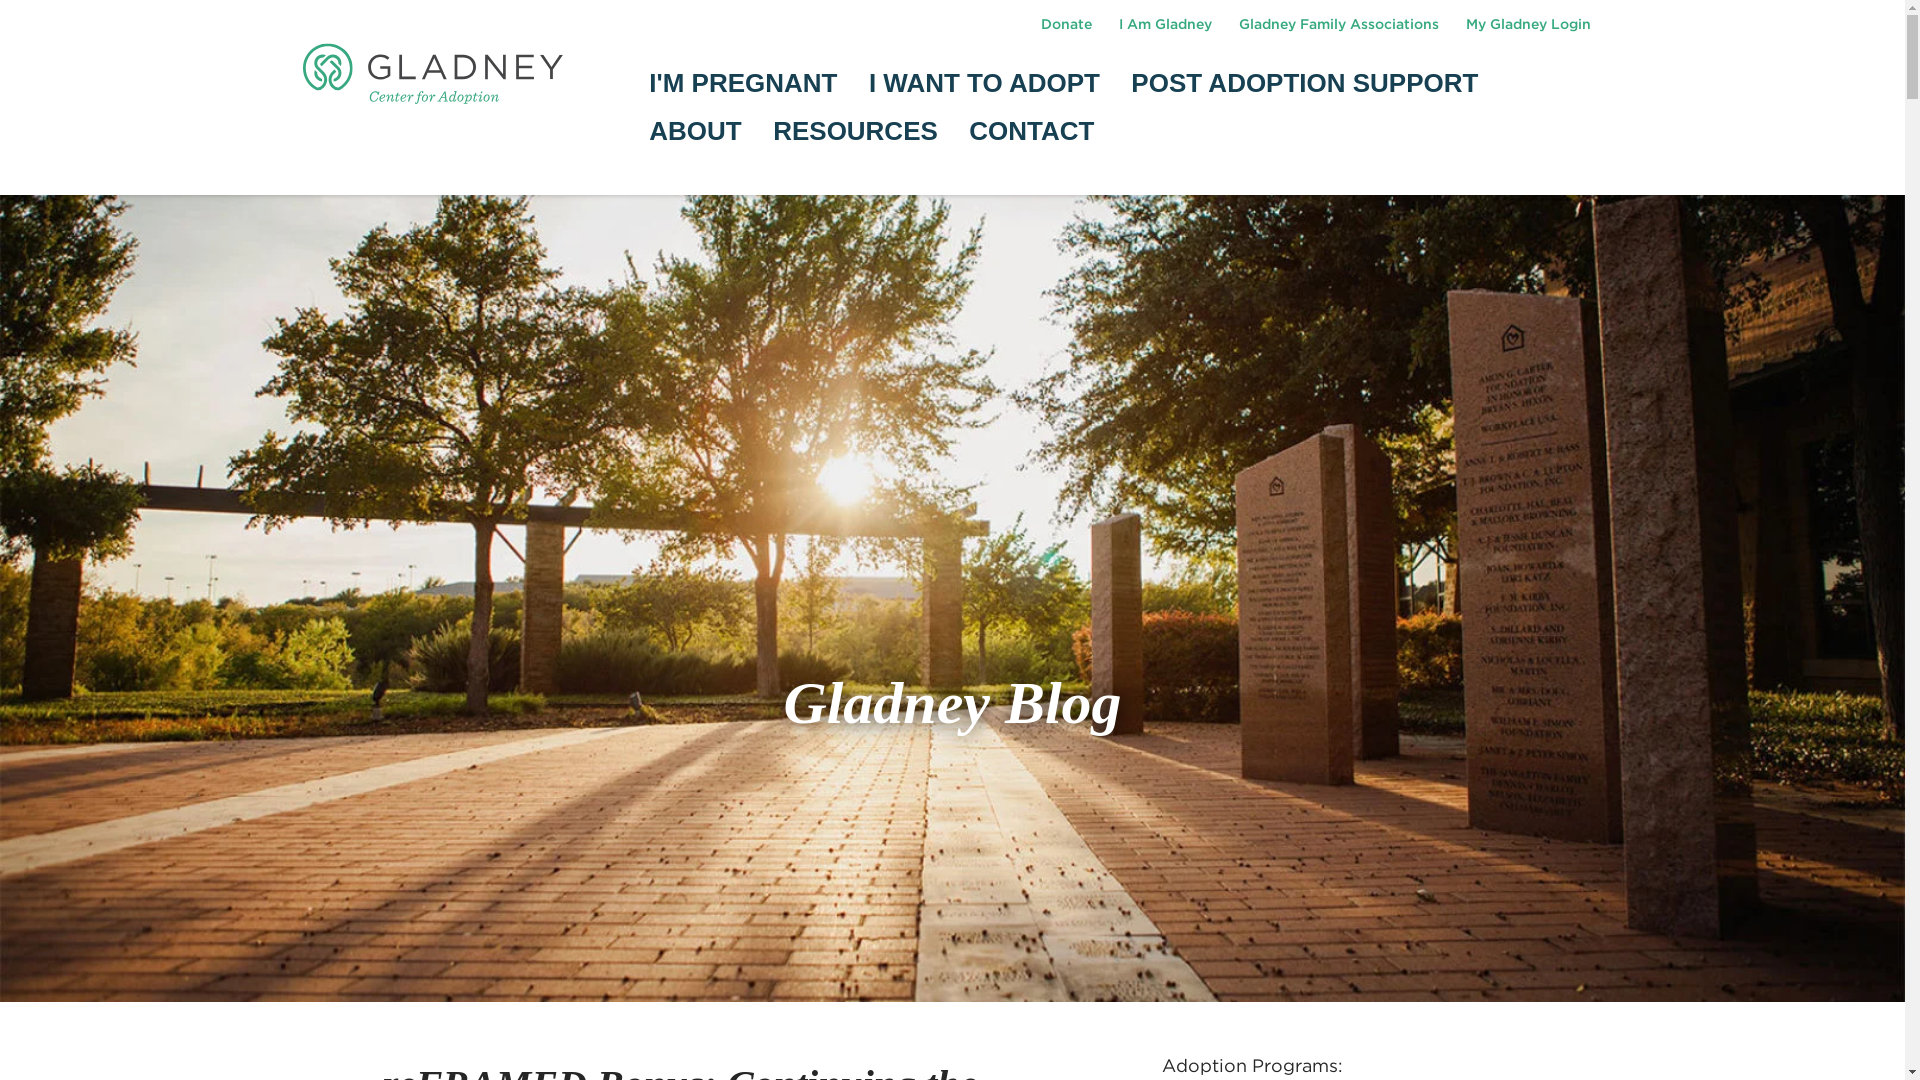  Describe the element at coordinates (984, 84) in the screenshot. I see `I WANT TO ADOPT` at that location.